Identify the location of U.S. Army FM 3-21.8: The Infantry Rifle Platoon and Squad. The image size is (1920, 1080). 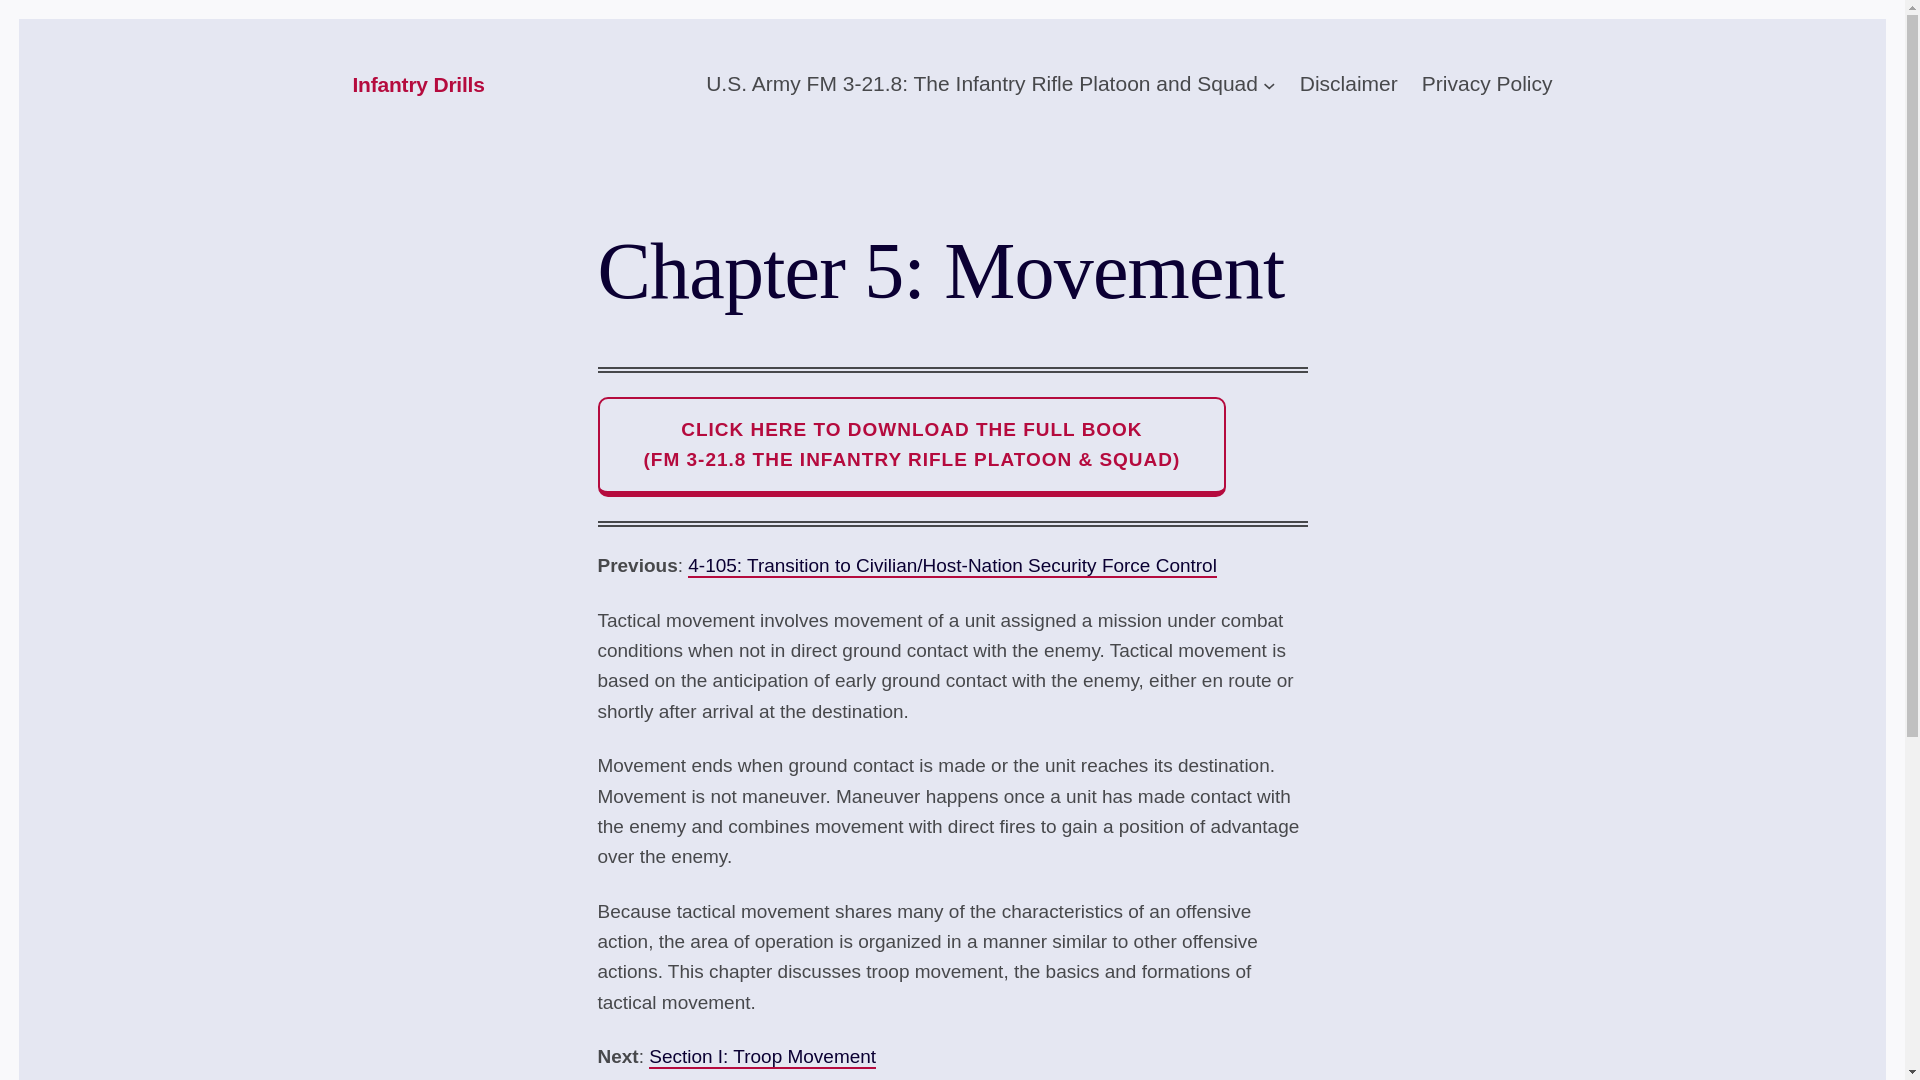
(982, 84).